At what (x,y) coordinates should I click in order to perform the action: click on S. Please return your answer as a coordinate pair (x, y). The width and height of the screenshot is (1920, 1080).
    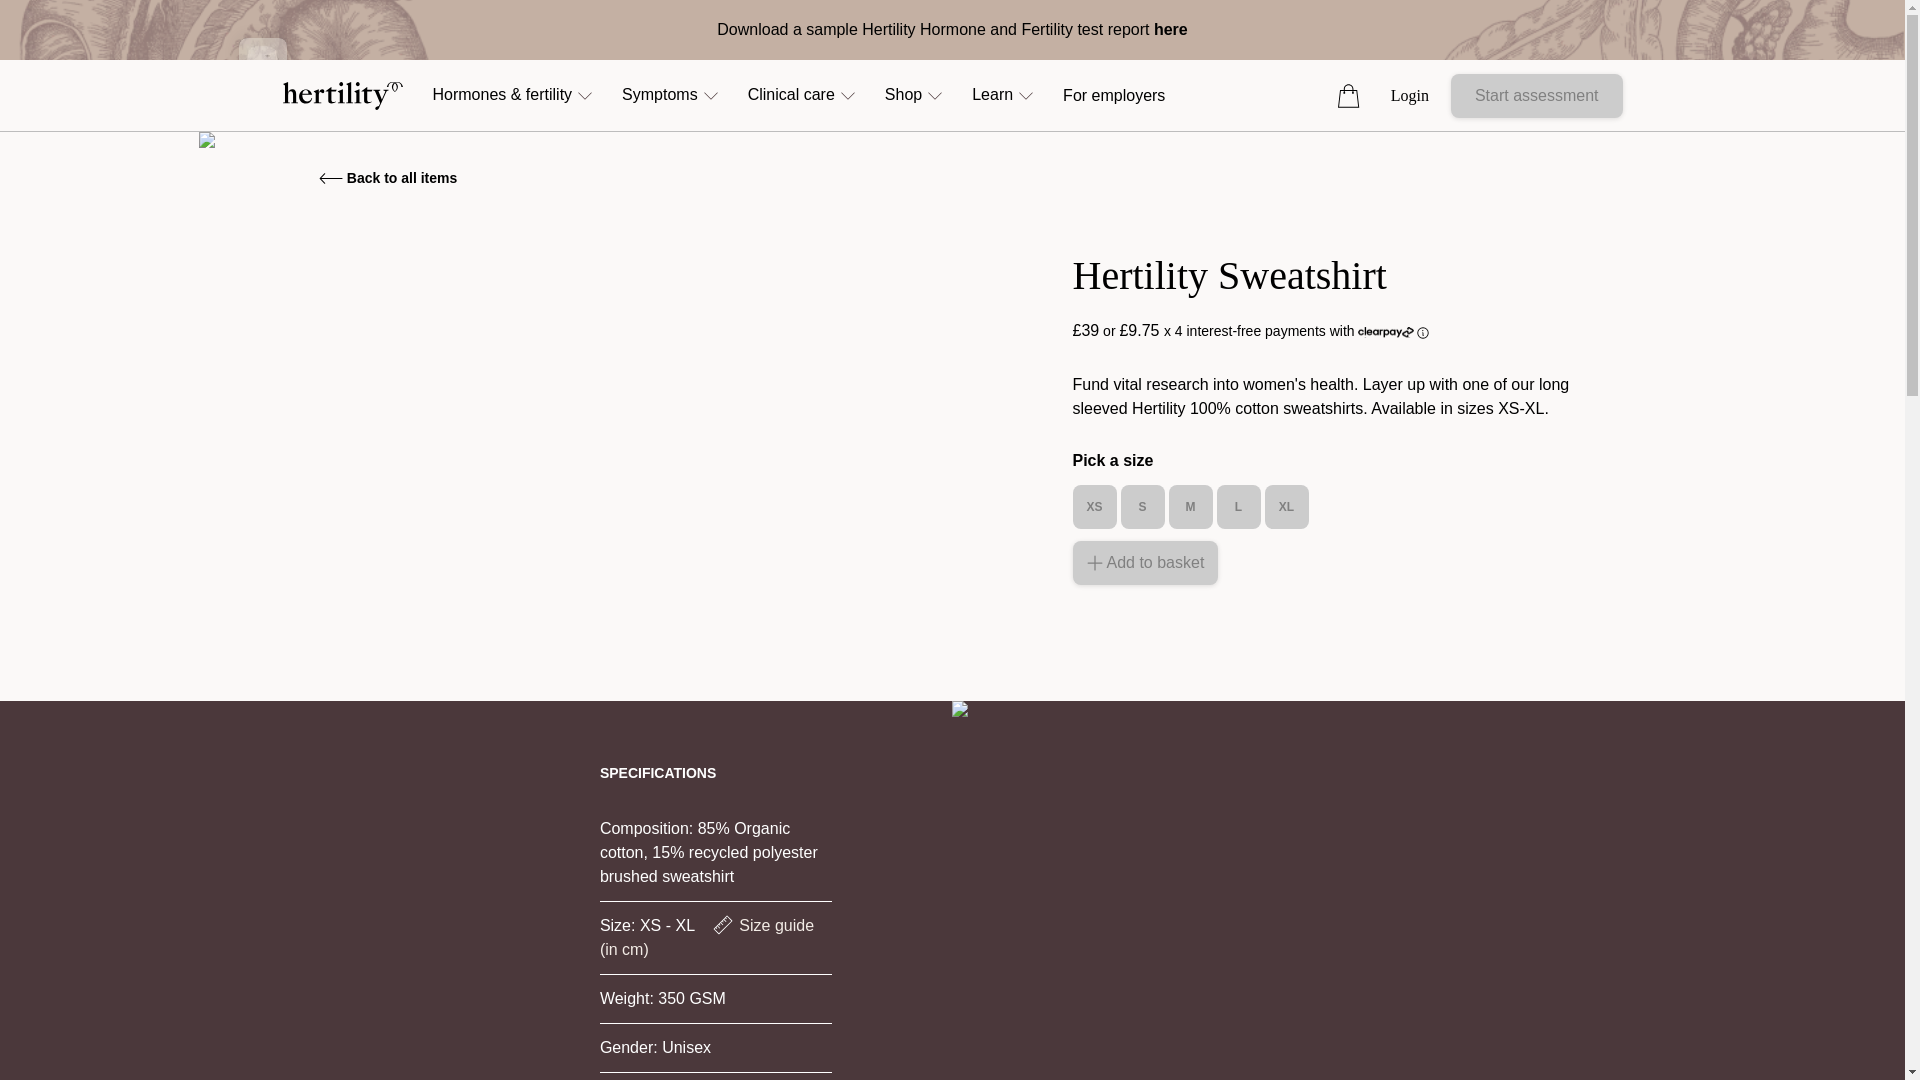
    Looking at the image, I should click on (1141, 506).